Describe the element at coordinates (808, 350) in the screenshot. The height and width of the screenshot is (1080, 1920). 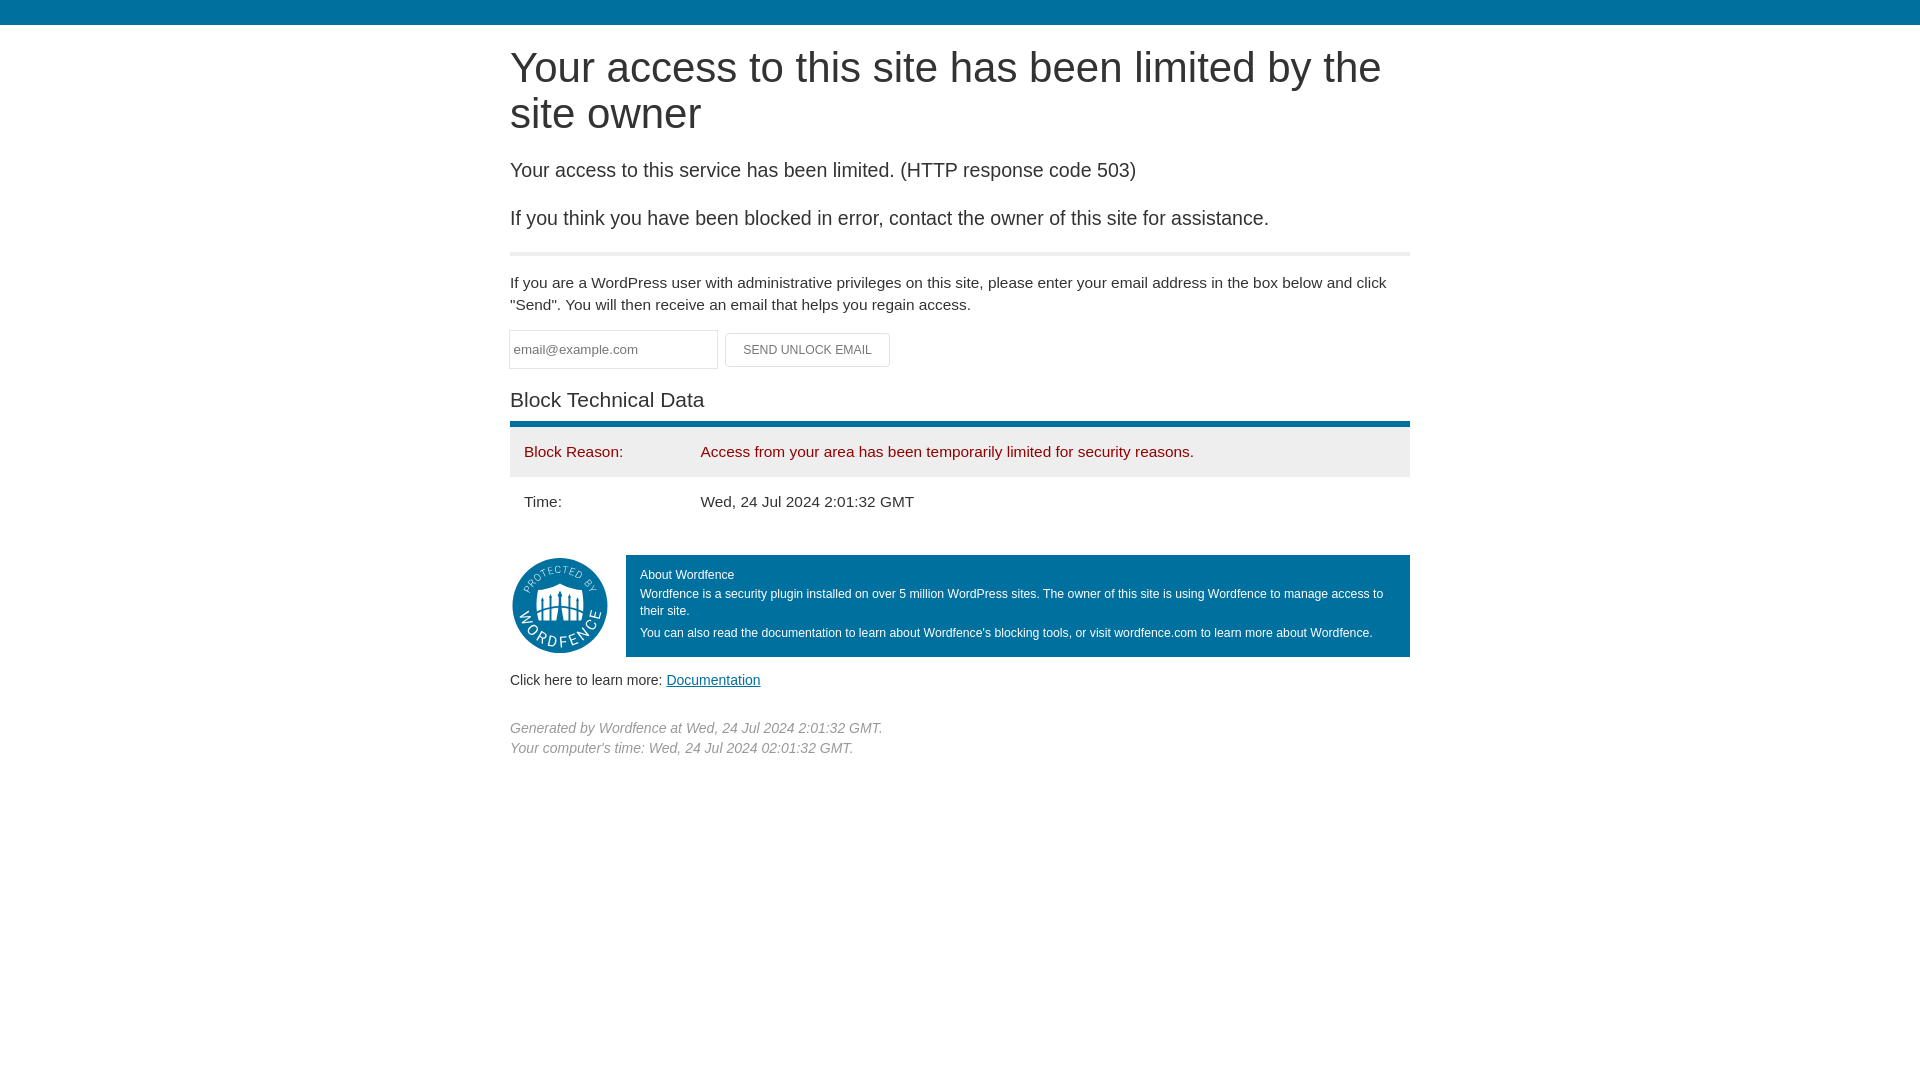
I see `Send Unlock Email` at that location.